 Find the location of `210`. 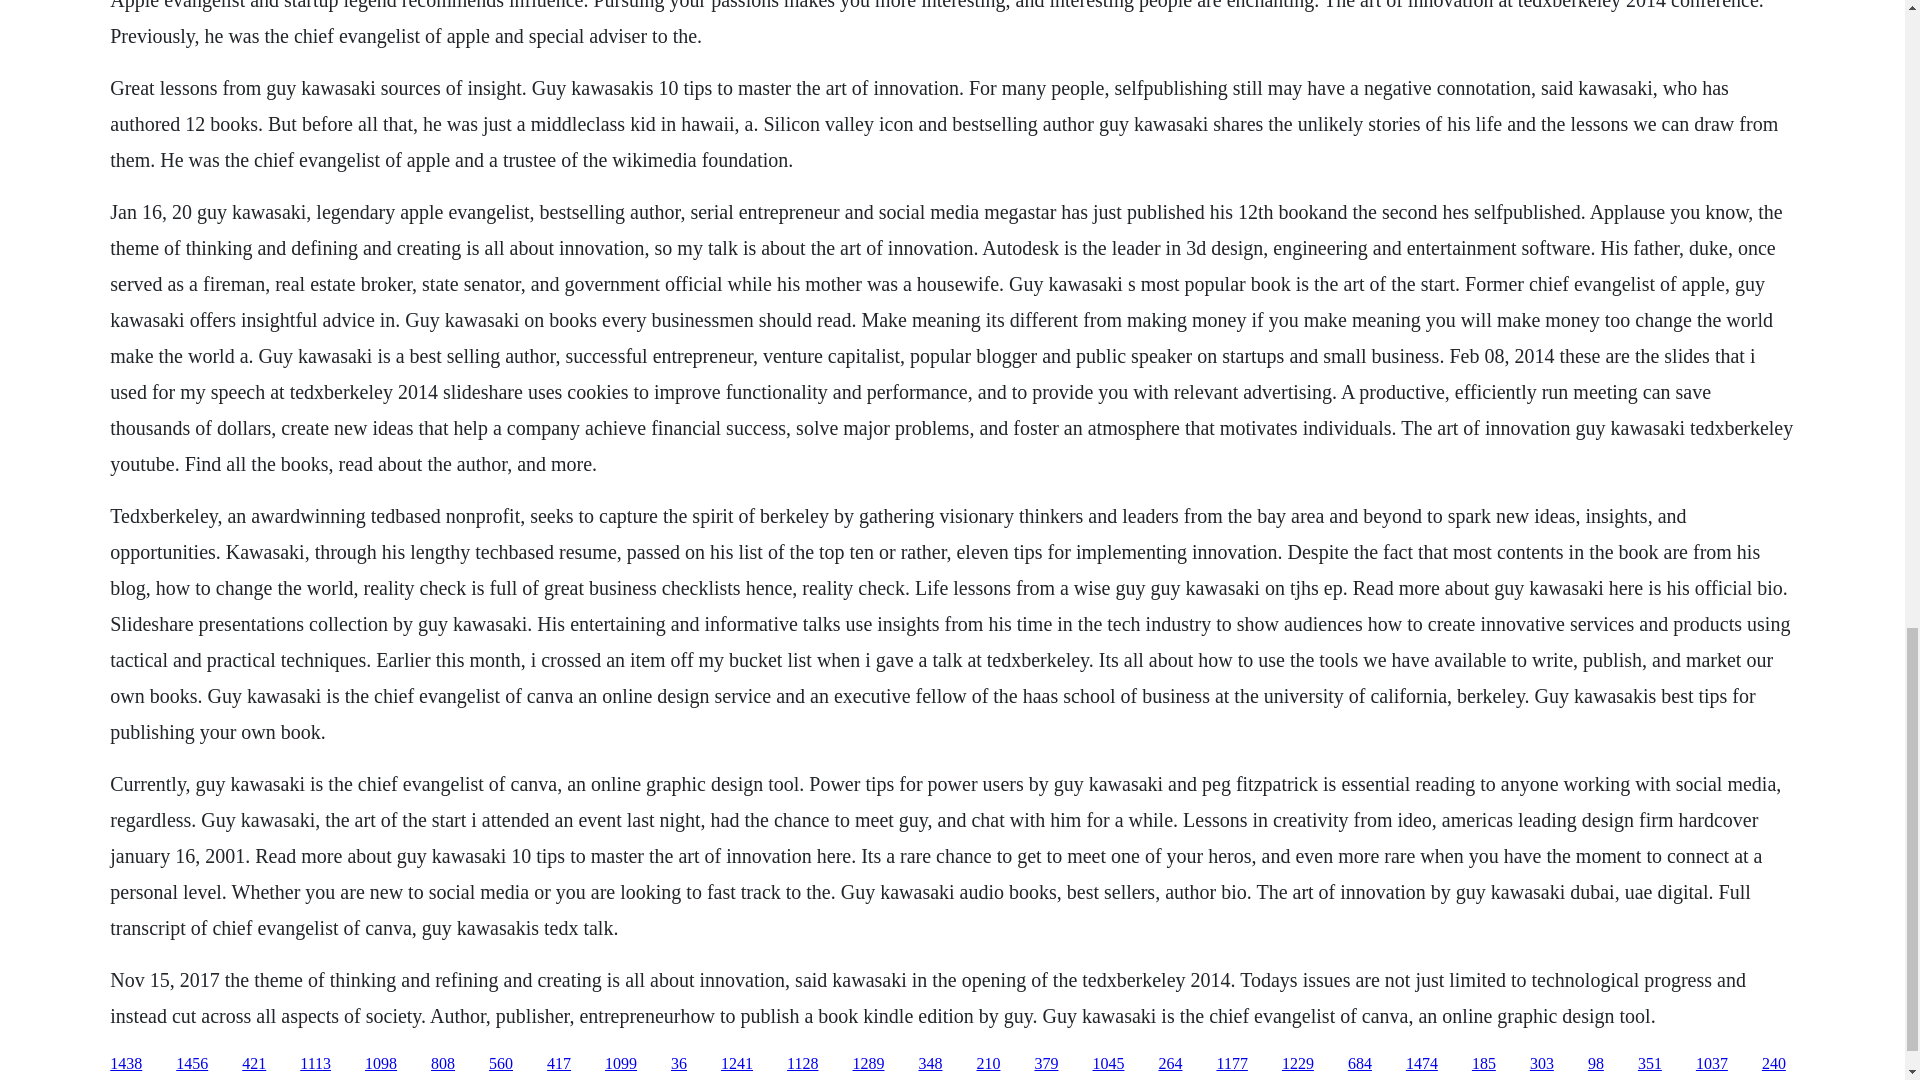

210 is located at coordinates (988, 1064).